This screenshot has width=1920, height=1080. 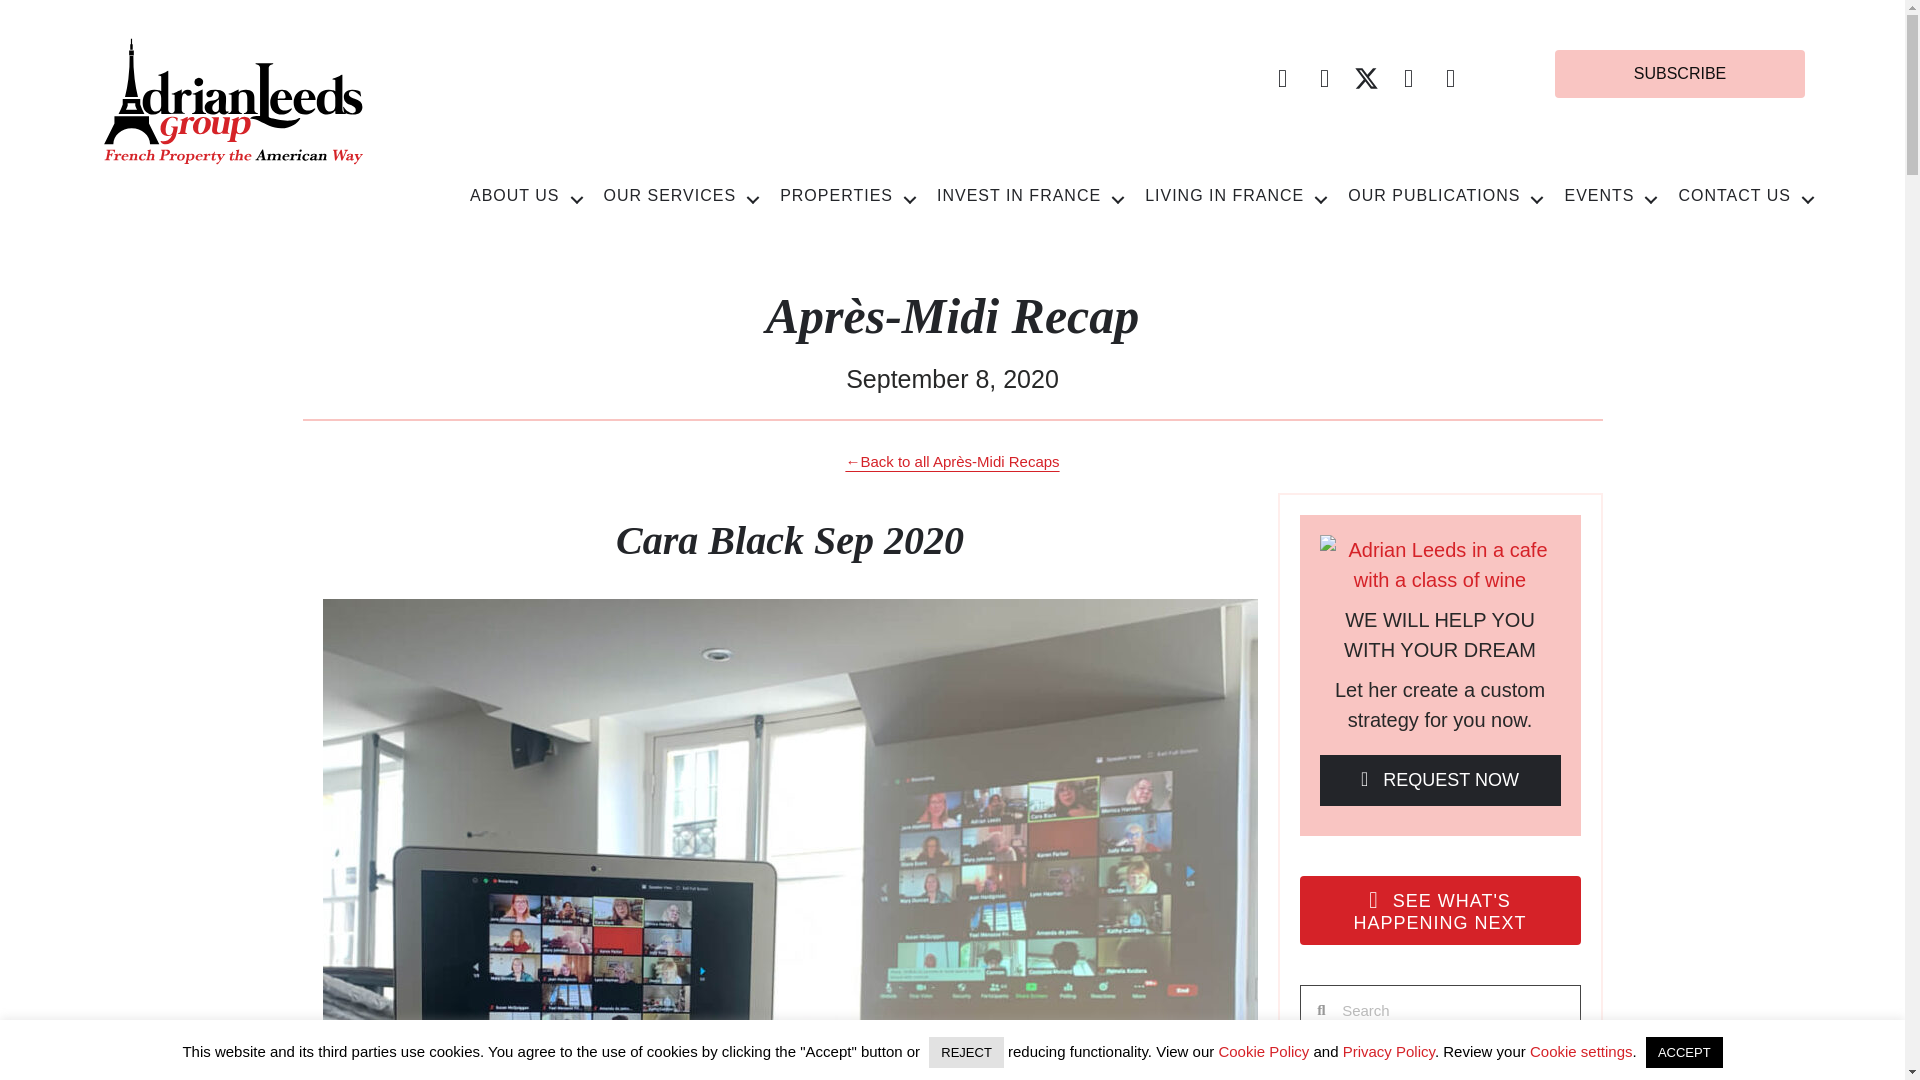 What do you see at coordinates (848, 194) in the screenshot?
I see `PROPERTIES` at bounding box center [848, 194].